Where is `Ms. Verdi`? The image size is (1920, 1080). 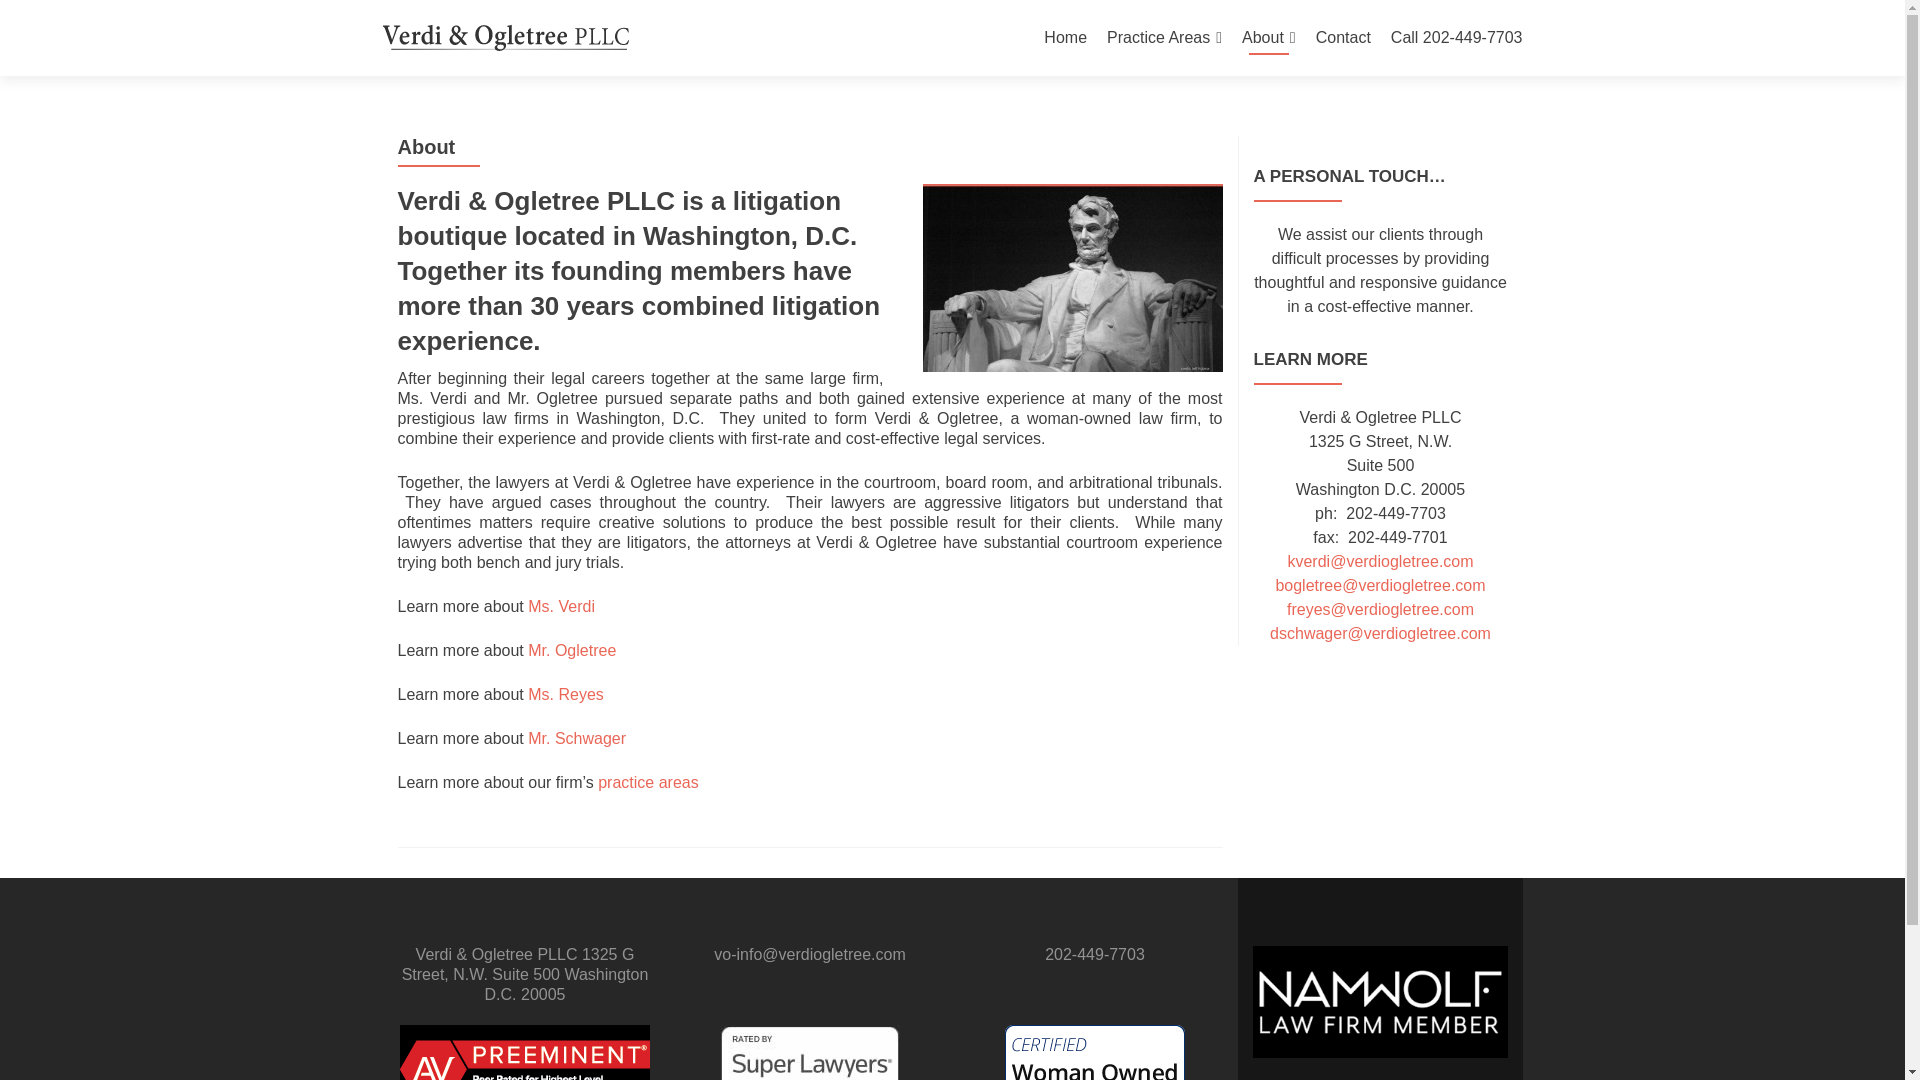 Ms. Verdi is located at coordinates (562, 606).